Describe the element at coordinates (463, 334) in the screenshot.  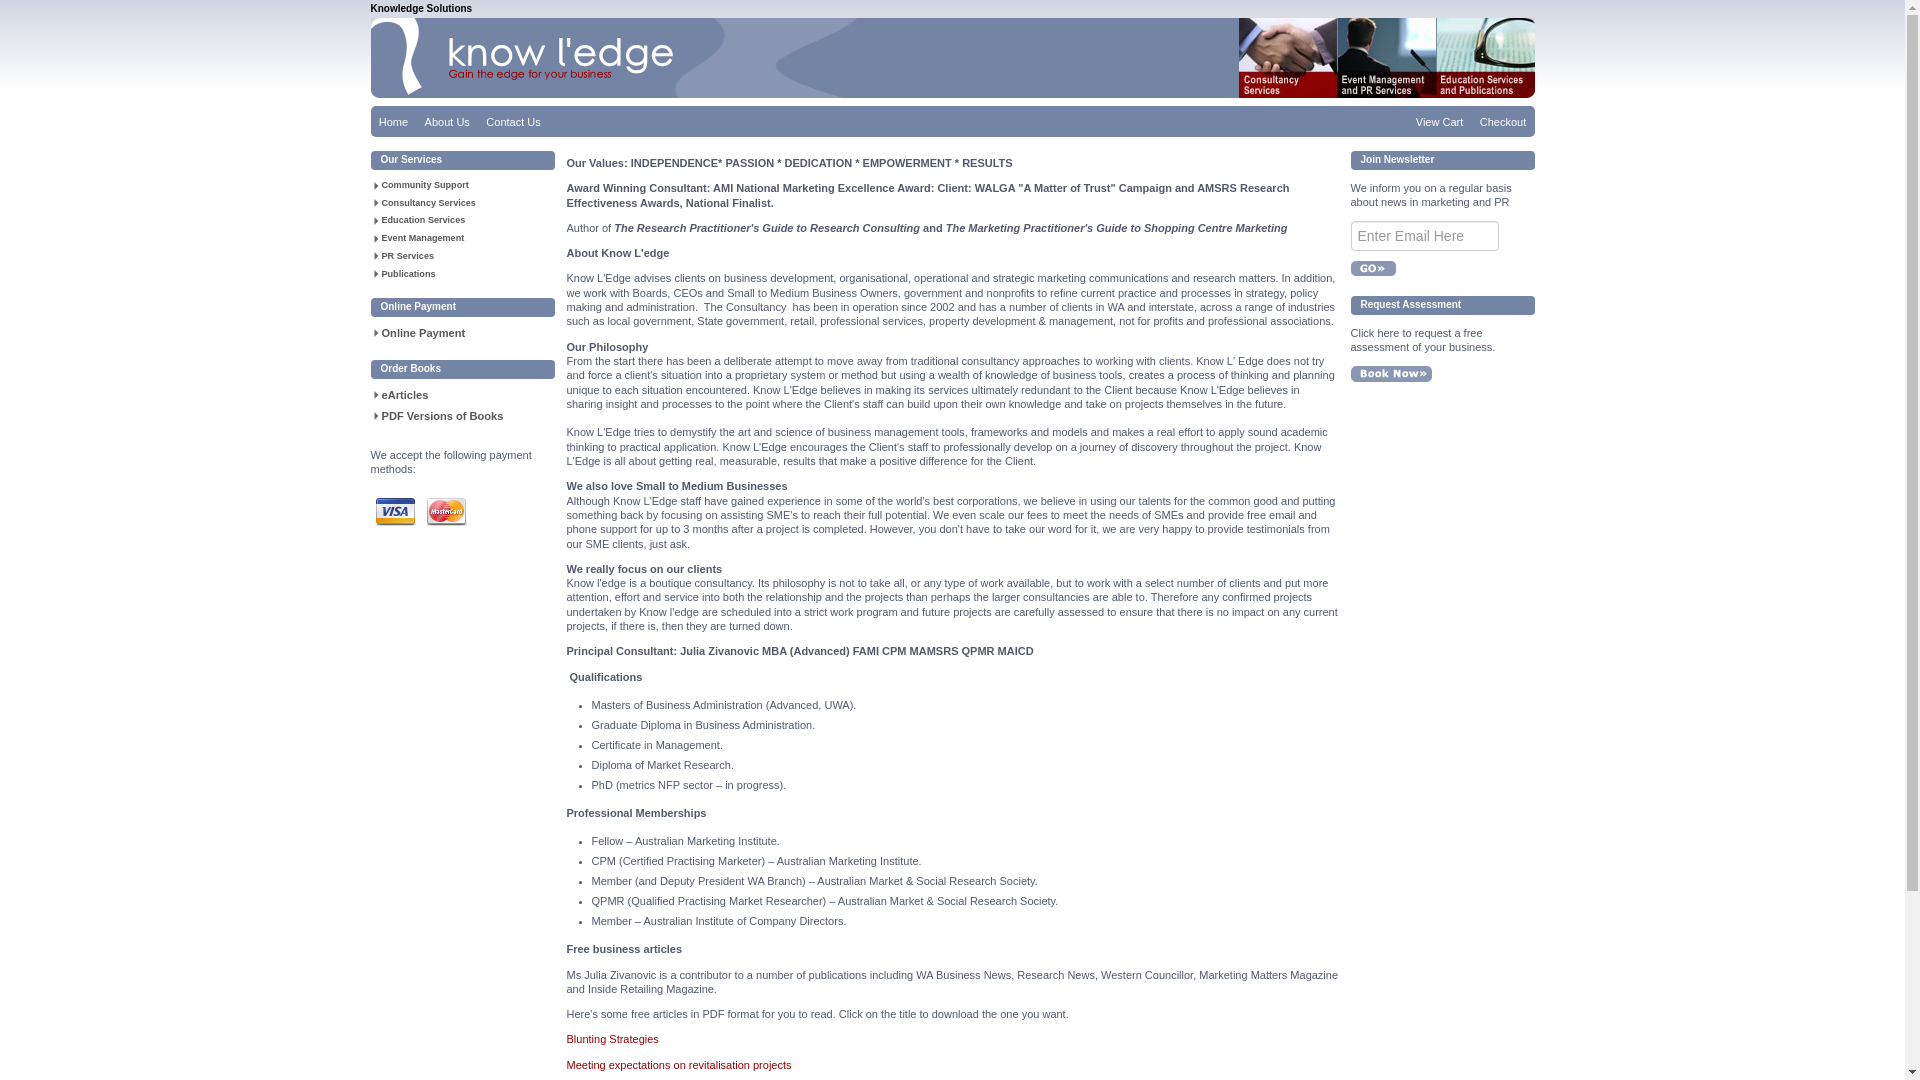
I see `Online Payment` at that location.